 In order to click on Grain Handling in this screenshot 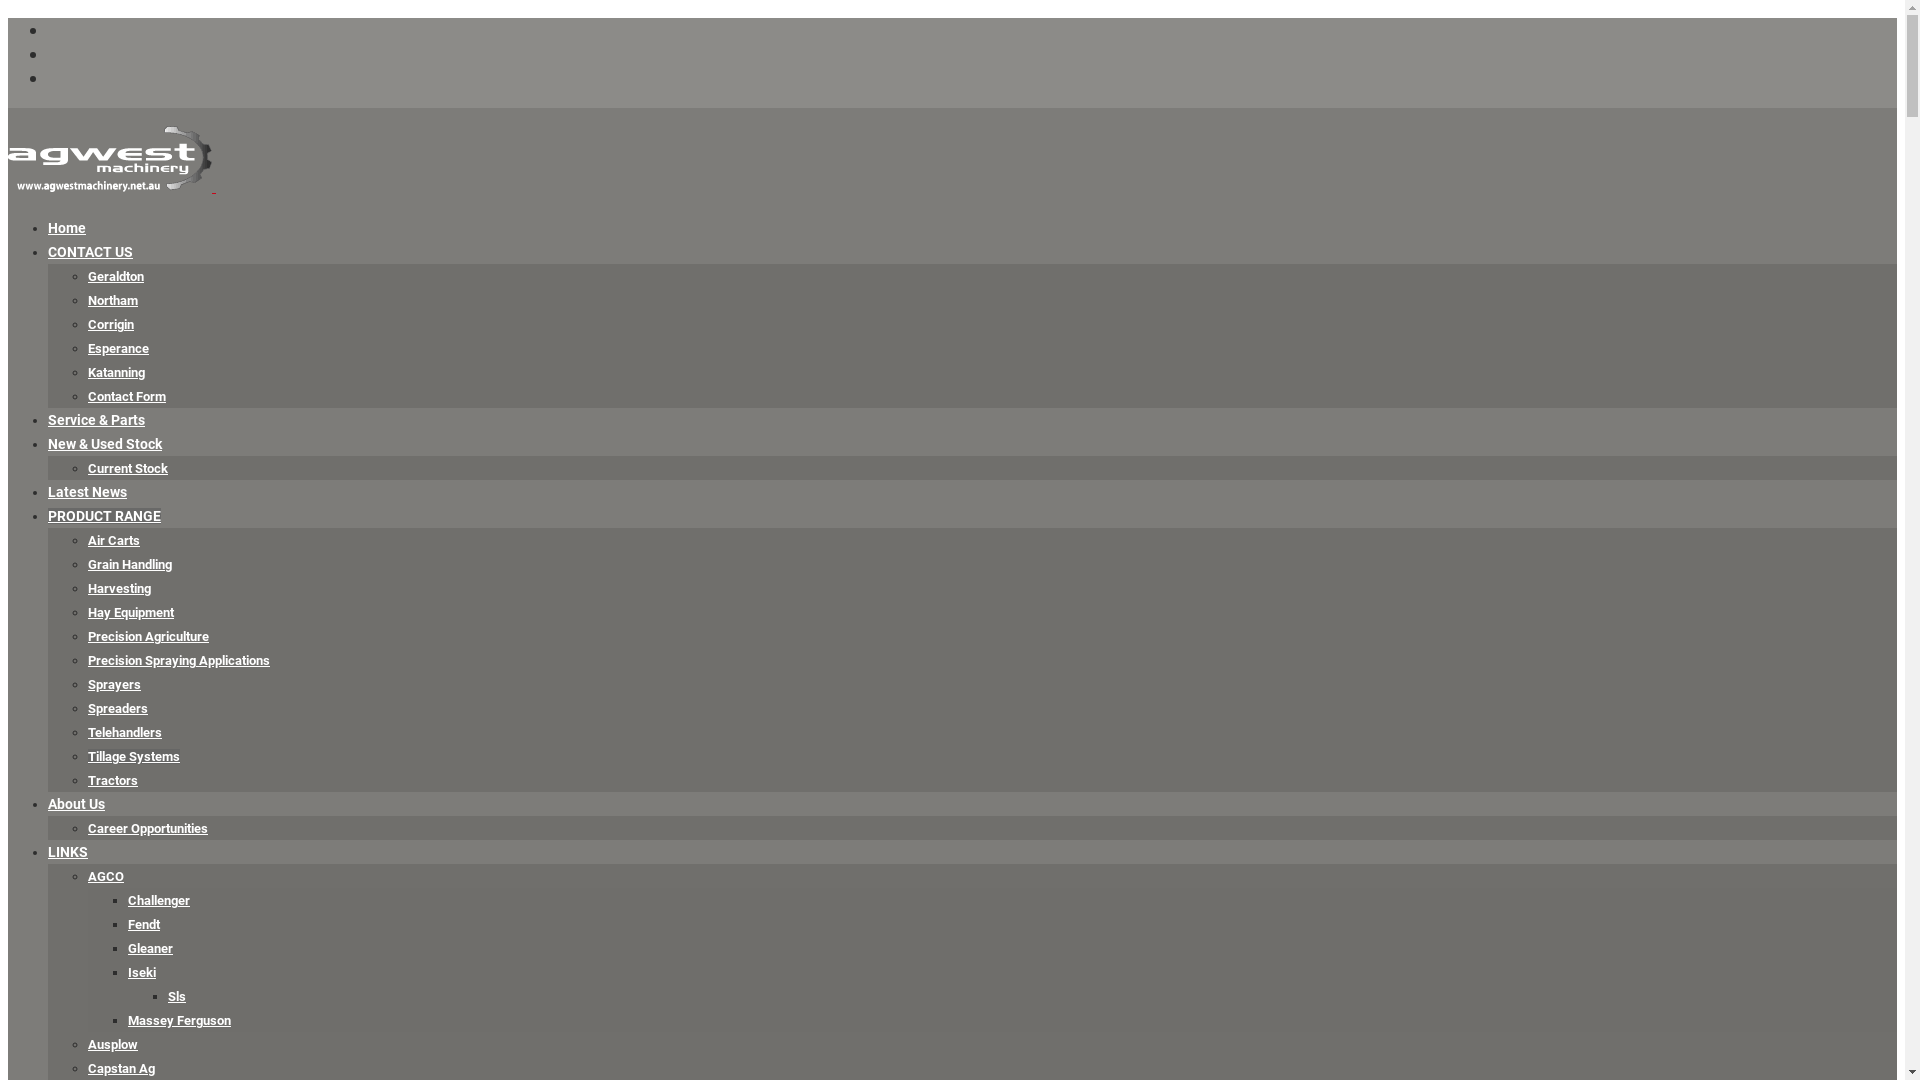, I will do `click(130, 564)`.